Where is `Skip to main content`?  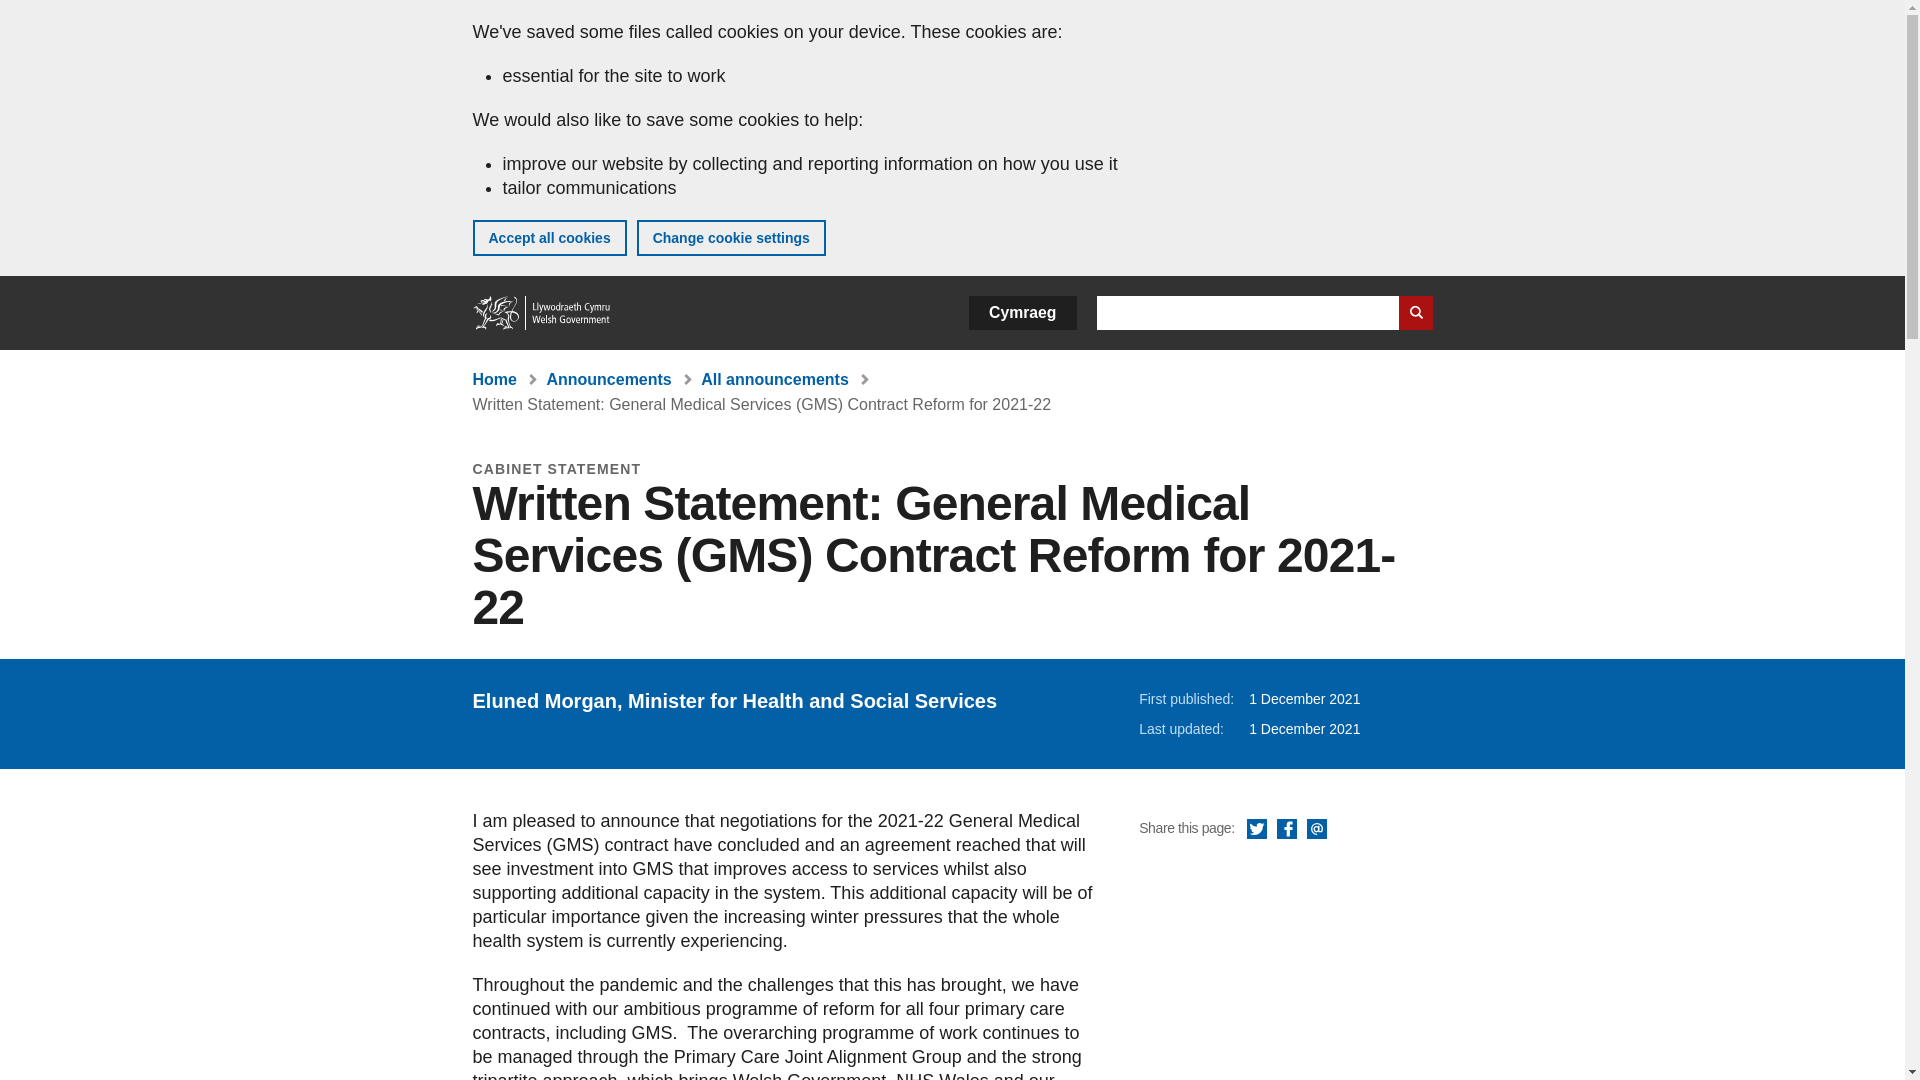 Skip to main content is located at coordinates (30, 14).